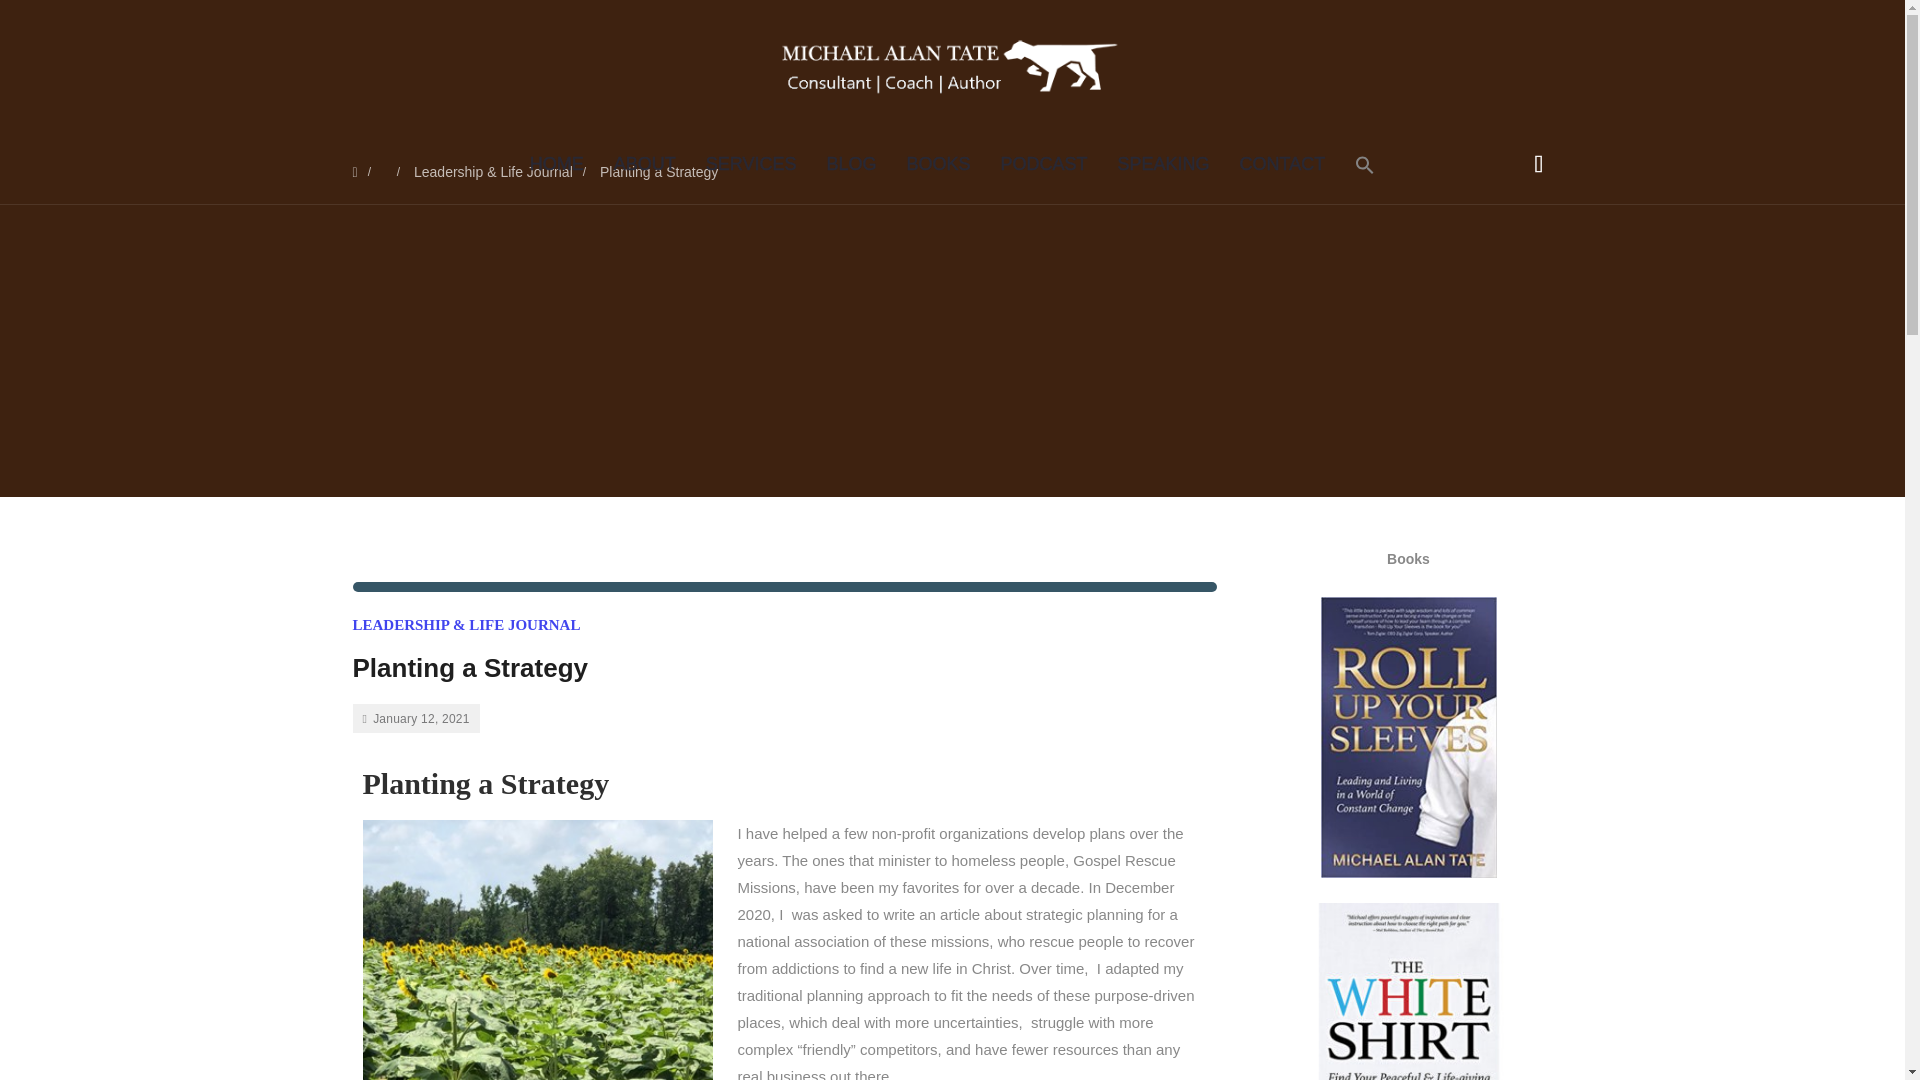 The width and height of the screenshot is (1920, 1080). What do you see at coordinates (939, 164) in the screenshot?
I see `BOOKS` at bounding box center [939, 164].